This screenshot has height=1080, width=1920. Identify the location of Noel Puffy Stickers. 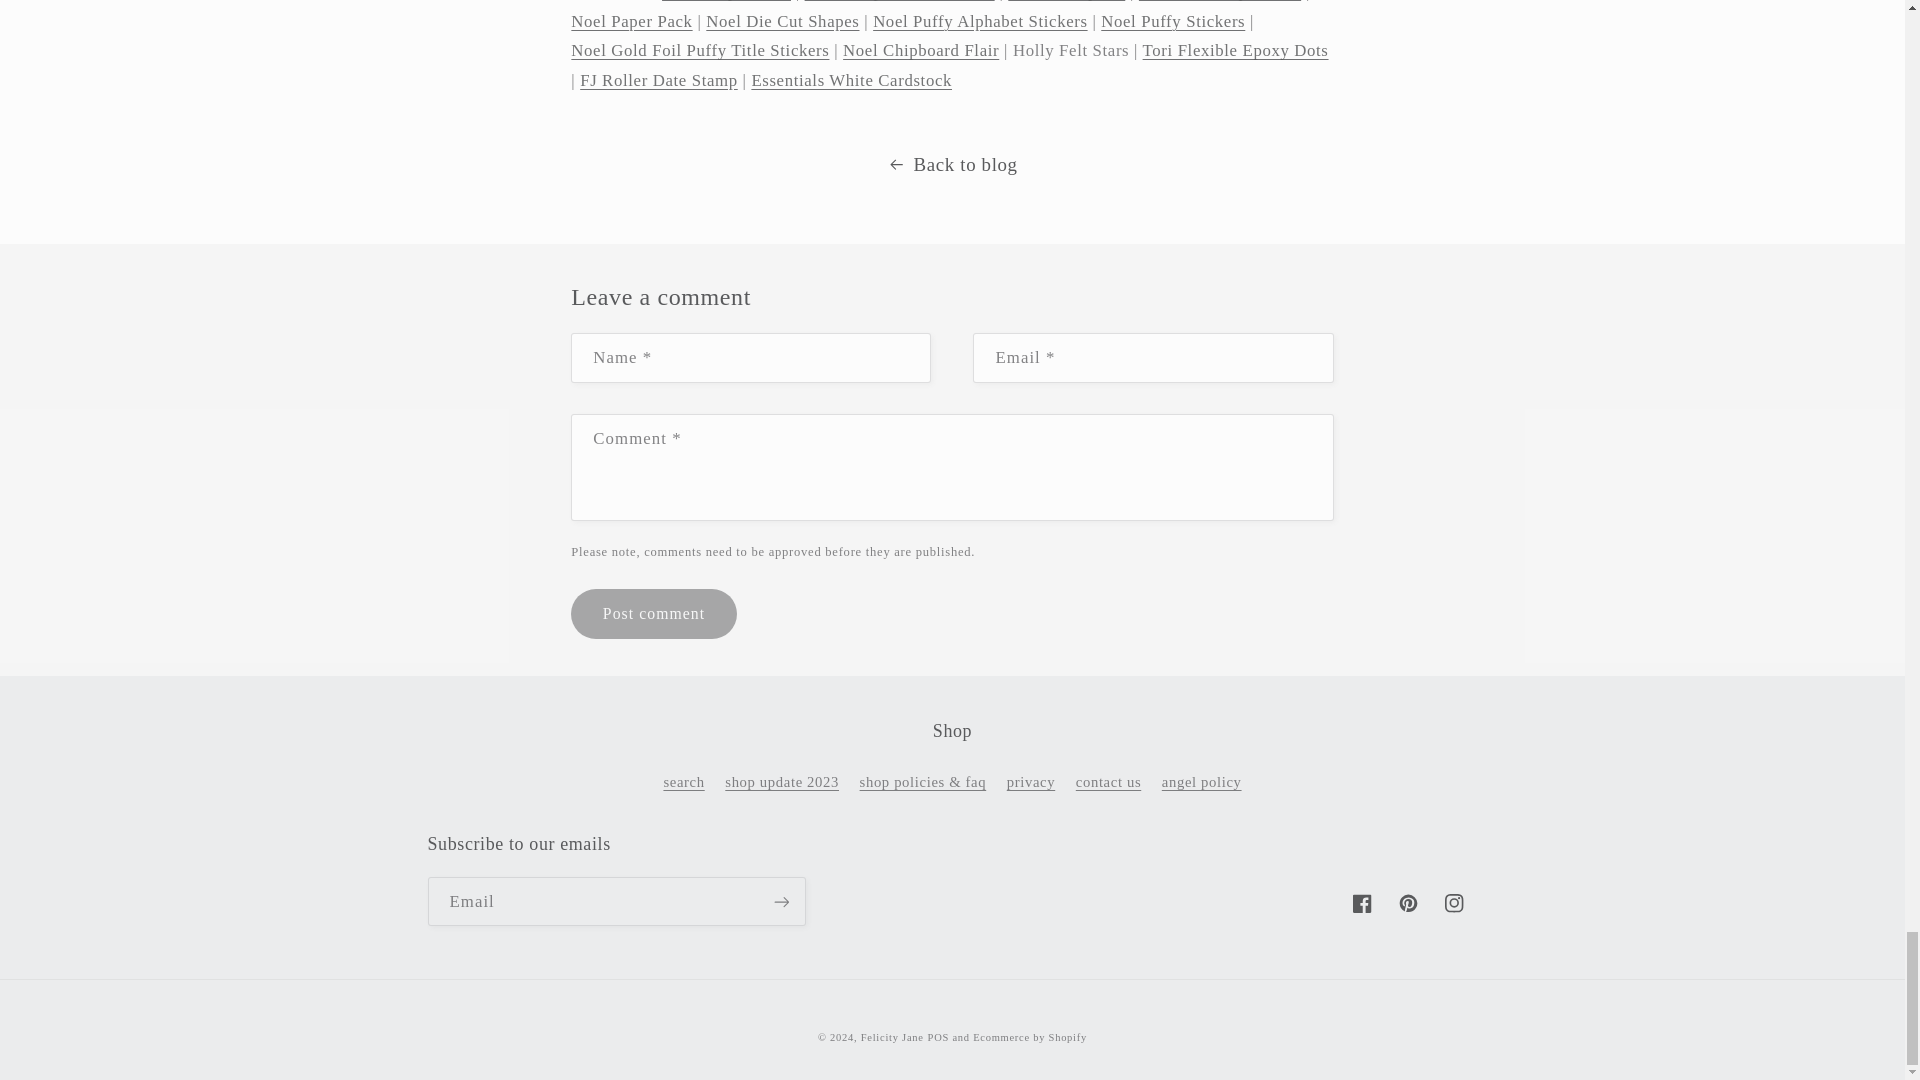
(1172, 21).